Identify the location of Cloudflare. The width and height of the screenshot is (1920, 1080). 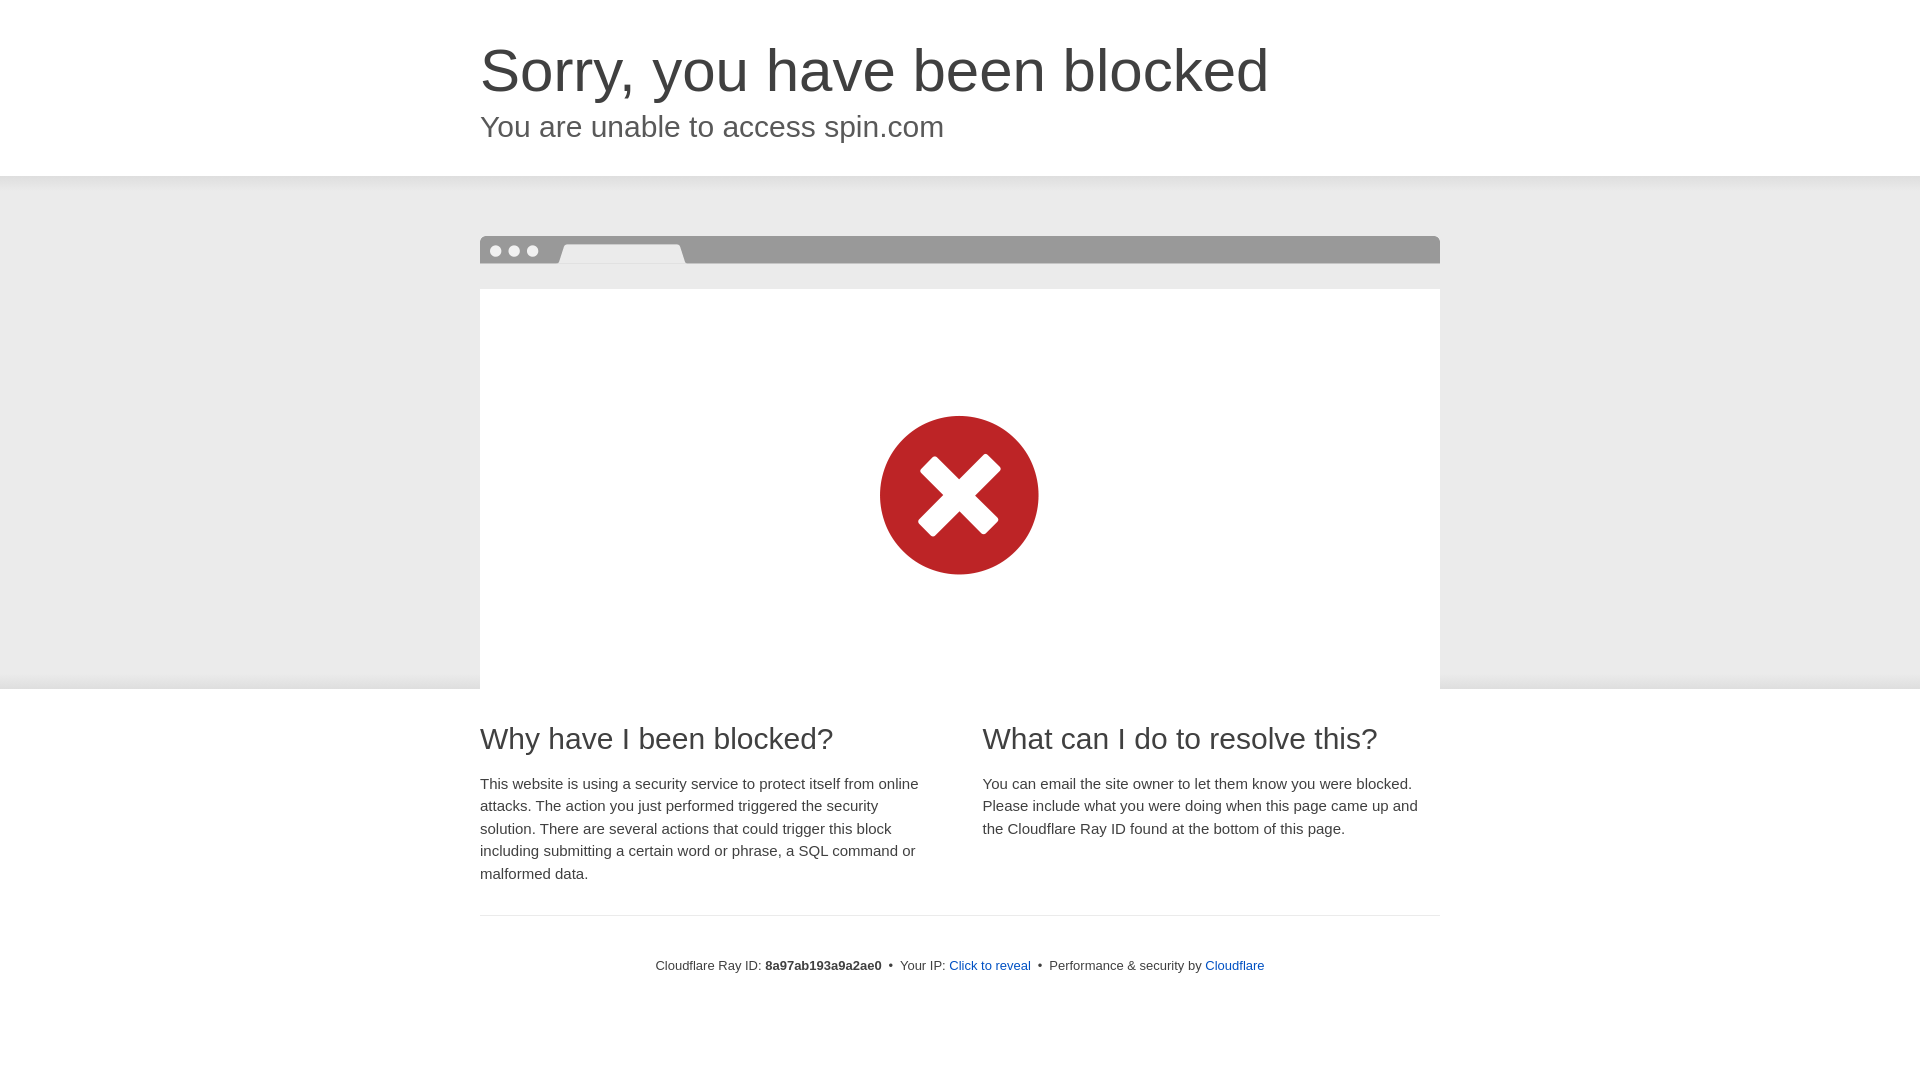
(1234, 965).